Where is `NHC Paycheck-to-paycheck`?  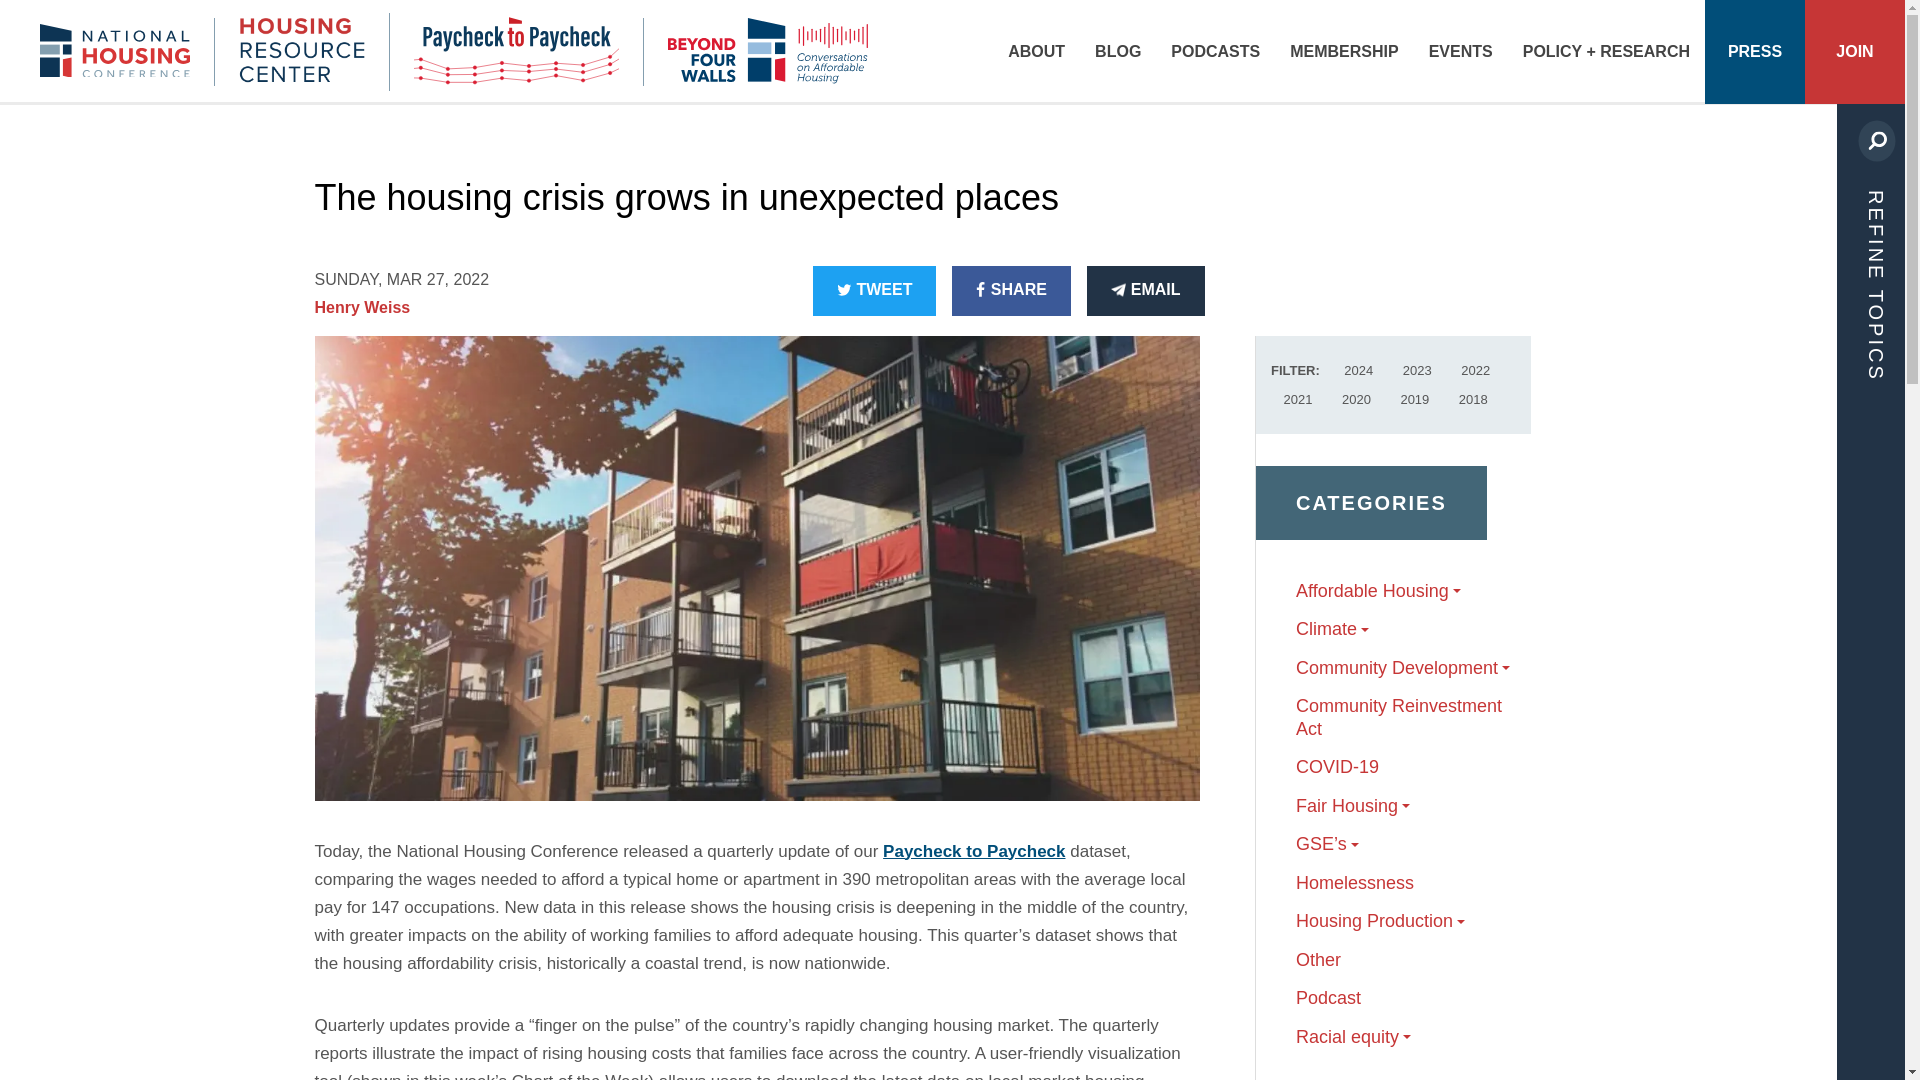 NHC Paycheck-to-paycheck is located at coordinates (516, 50).